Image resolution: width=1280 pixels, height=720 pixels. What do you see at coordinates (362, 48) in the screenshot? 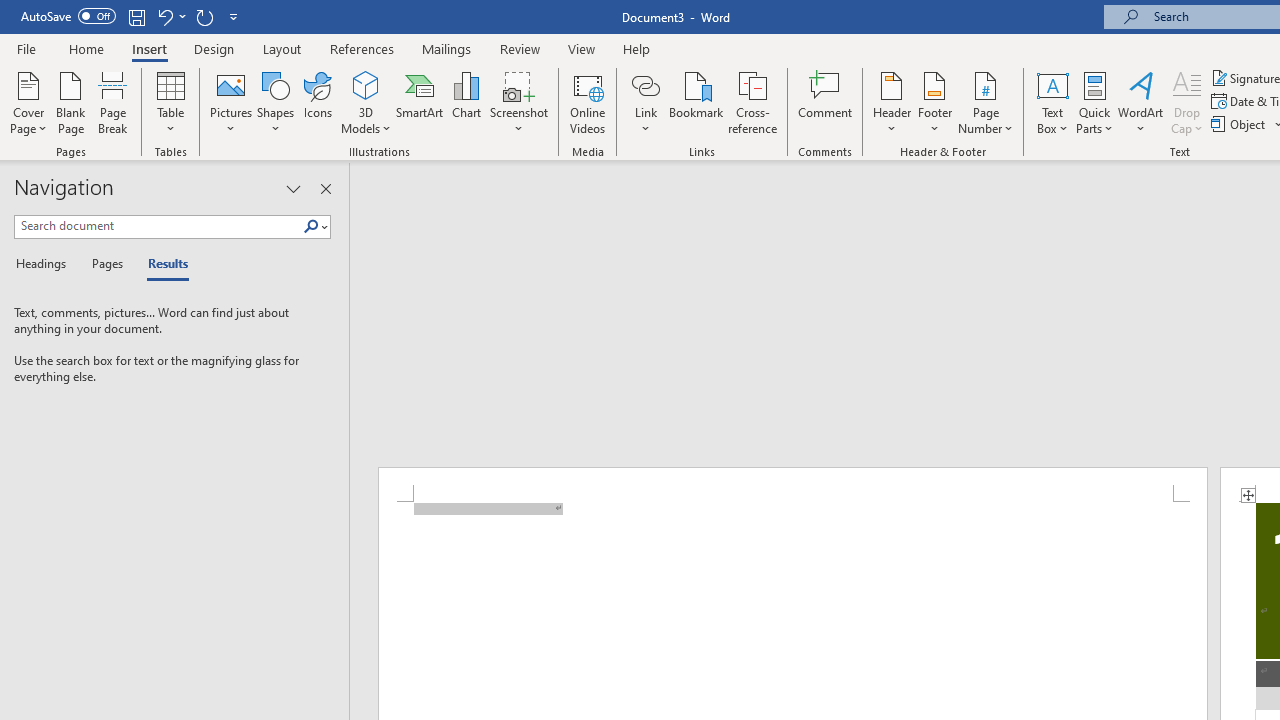
I see `References` at bounding box center [362, 48].